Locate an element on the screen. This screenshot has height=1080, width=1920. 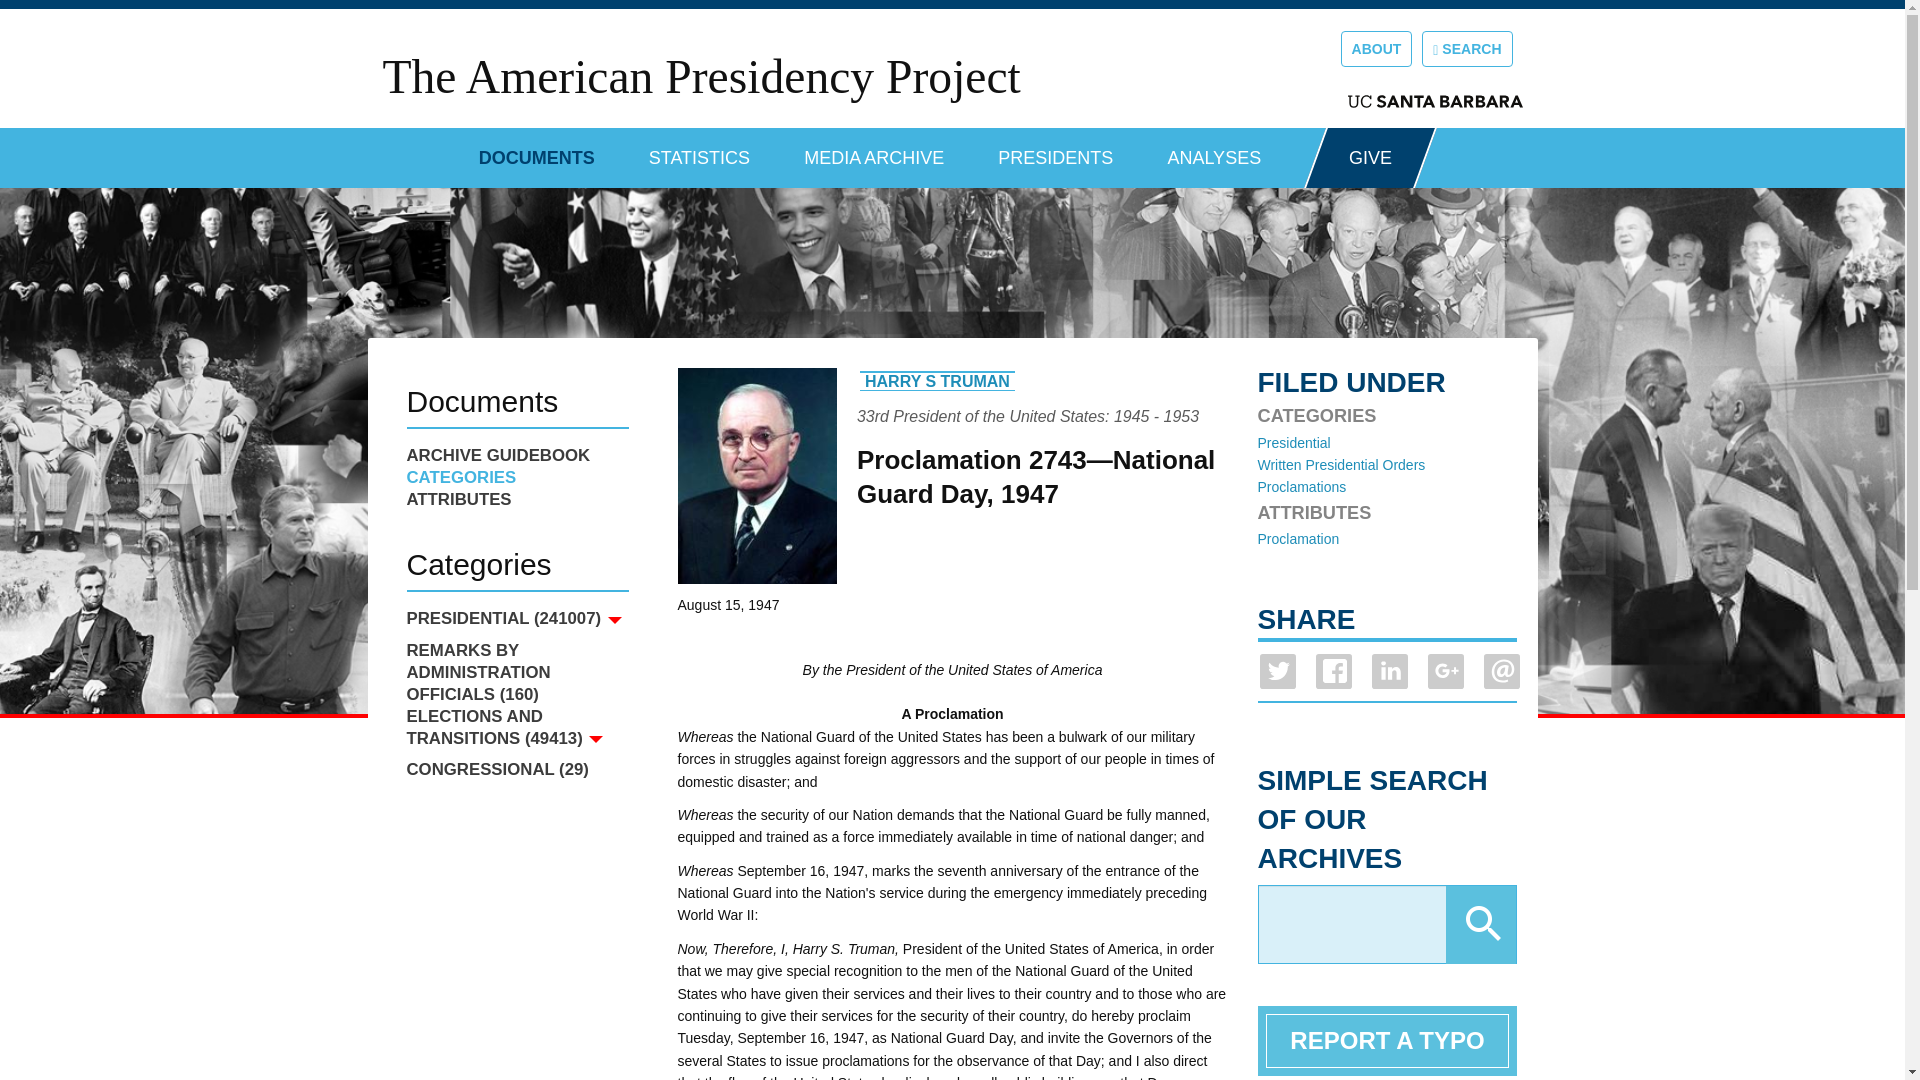
GIVE is located at coordinates (1370, 158).